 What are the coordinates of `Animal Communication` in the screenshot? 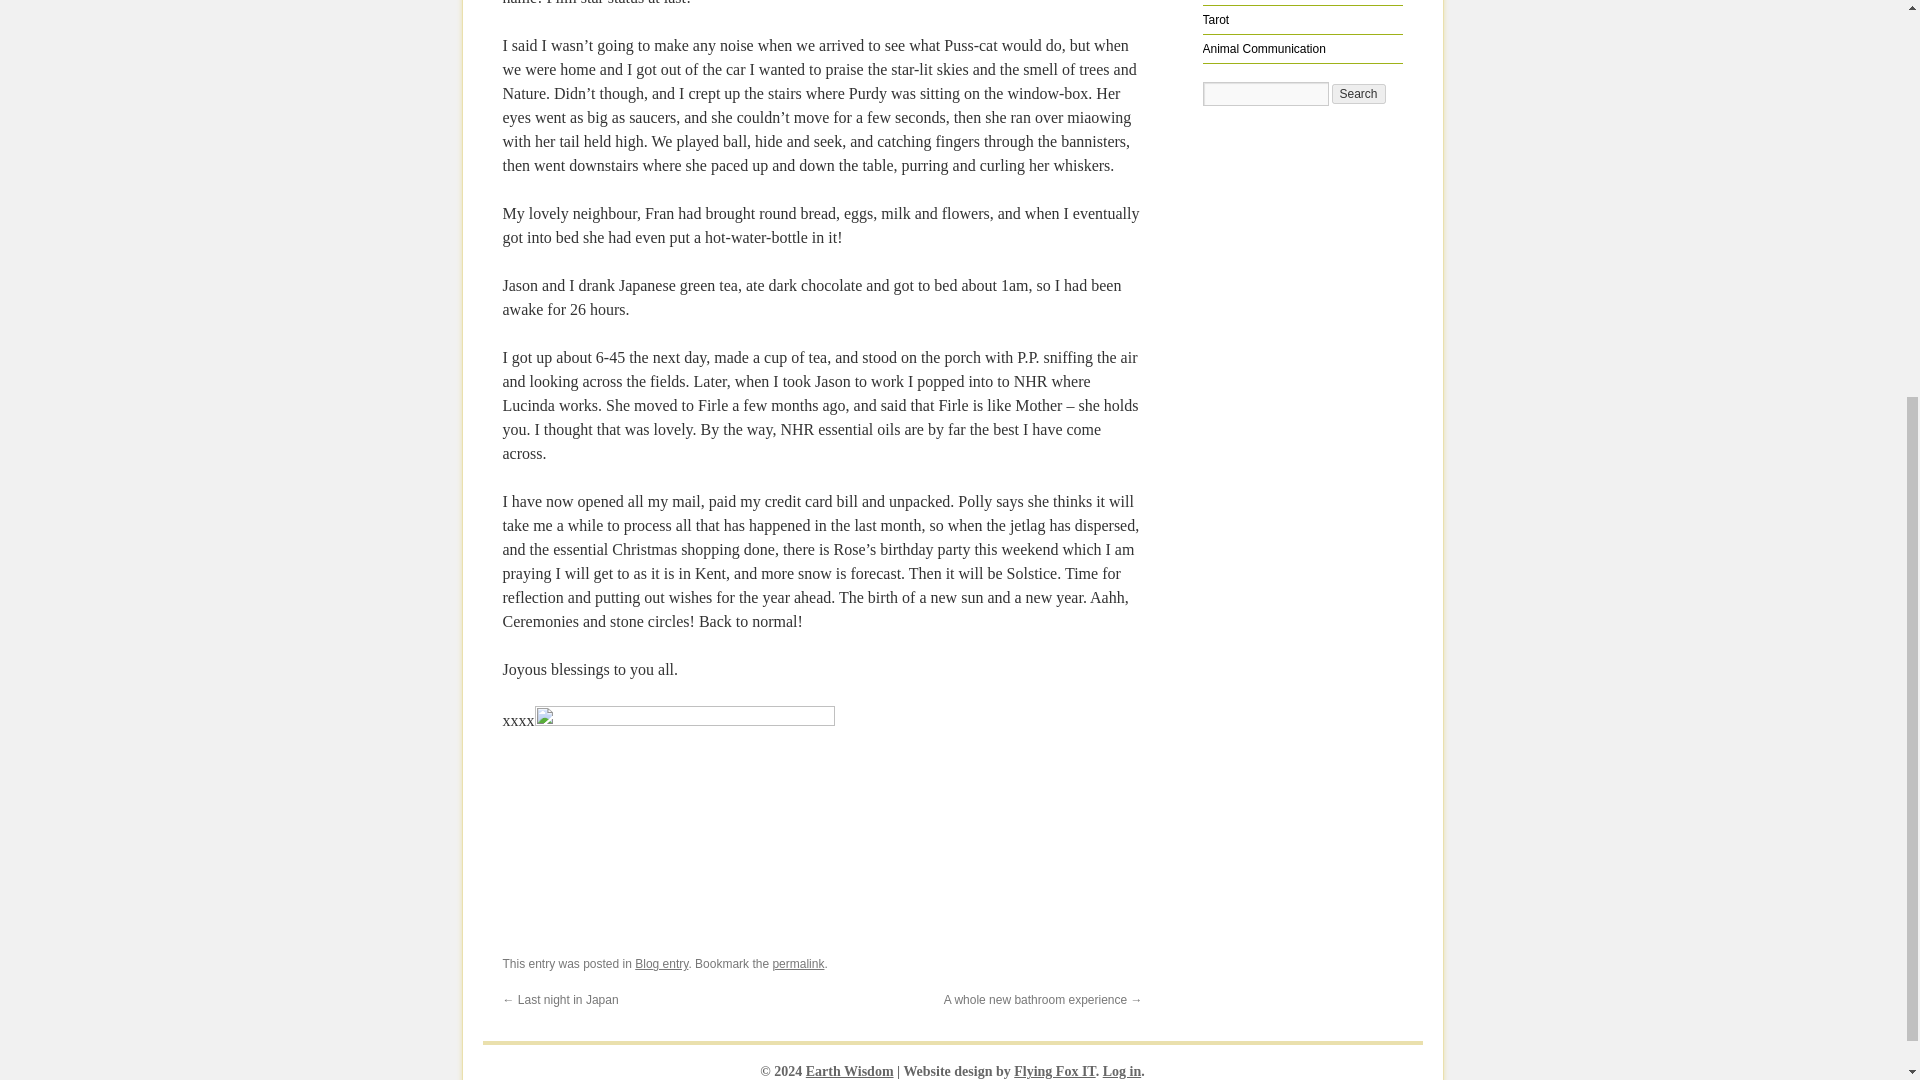 It's located at (1262, 49).